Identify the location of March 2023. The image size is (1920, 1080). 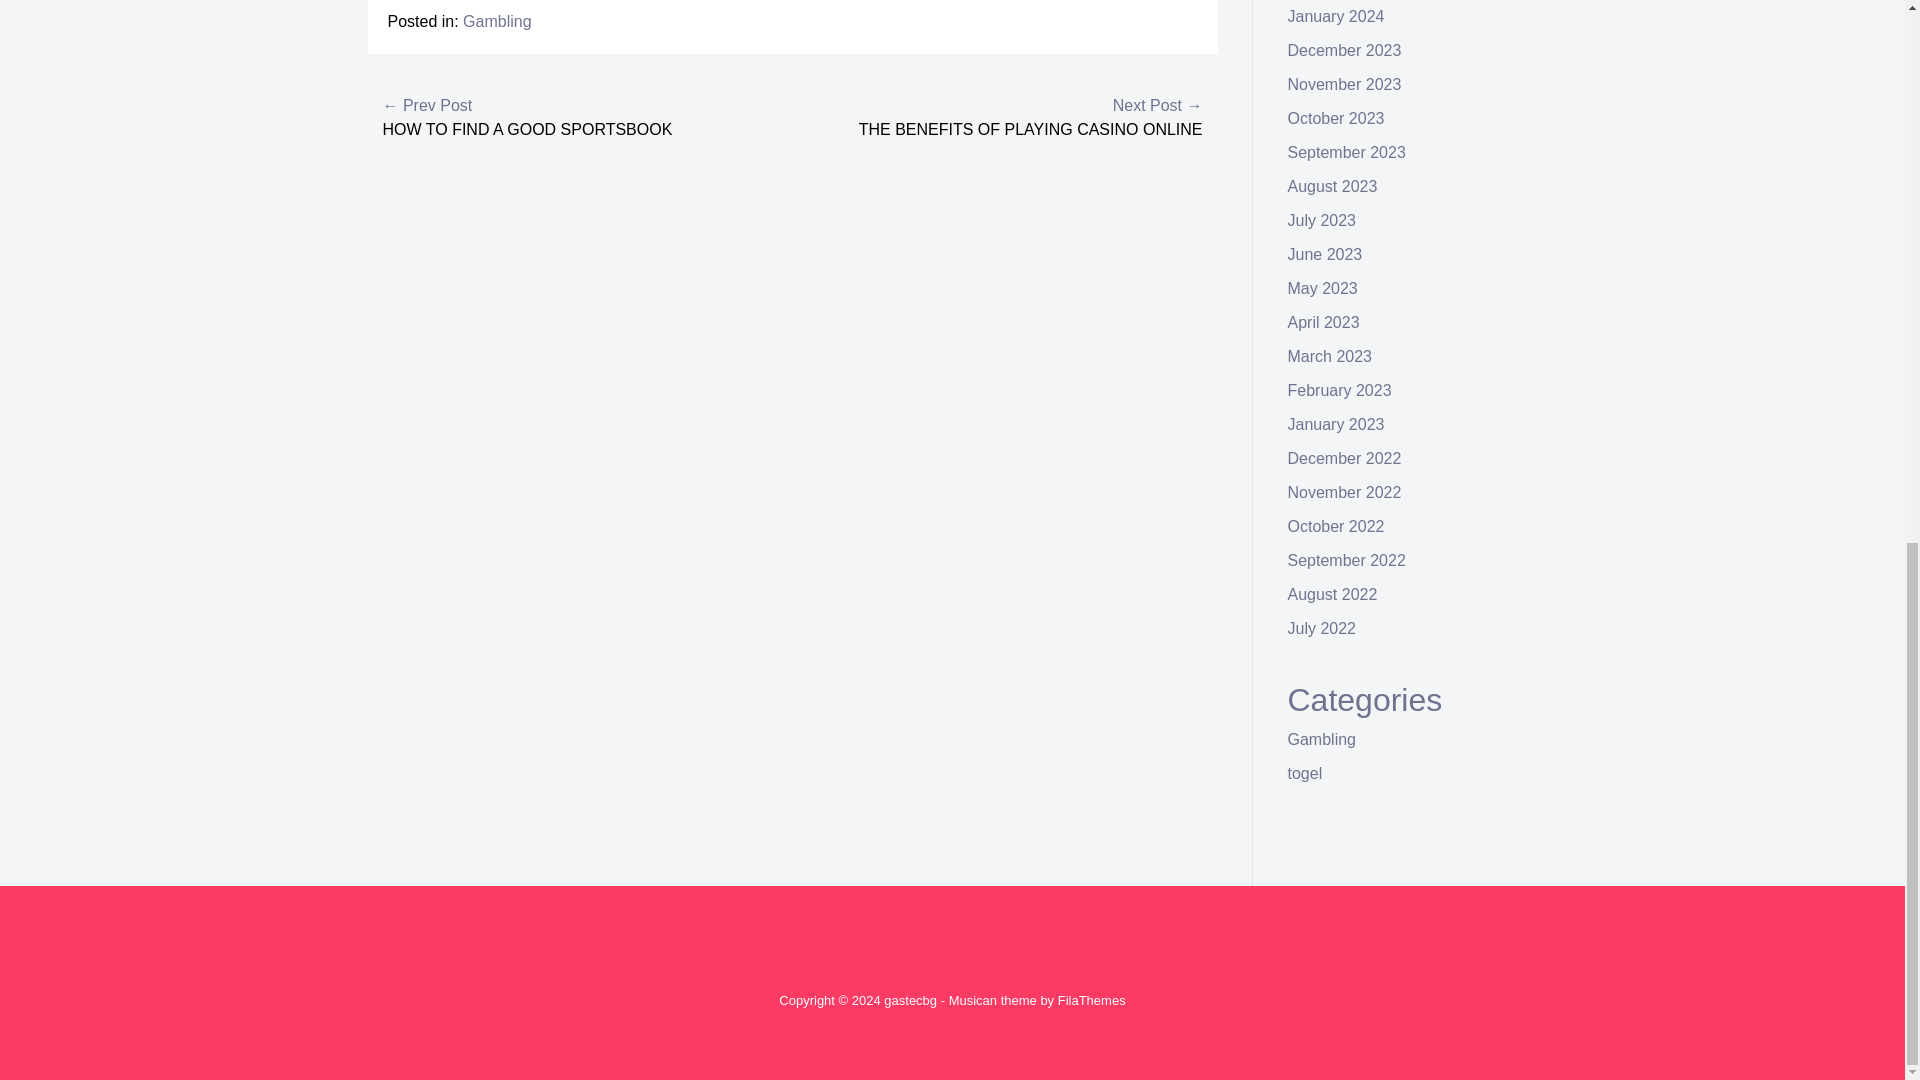
(1330, 356).